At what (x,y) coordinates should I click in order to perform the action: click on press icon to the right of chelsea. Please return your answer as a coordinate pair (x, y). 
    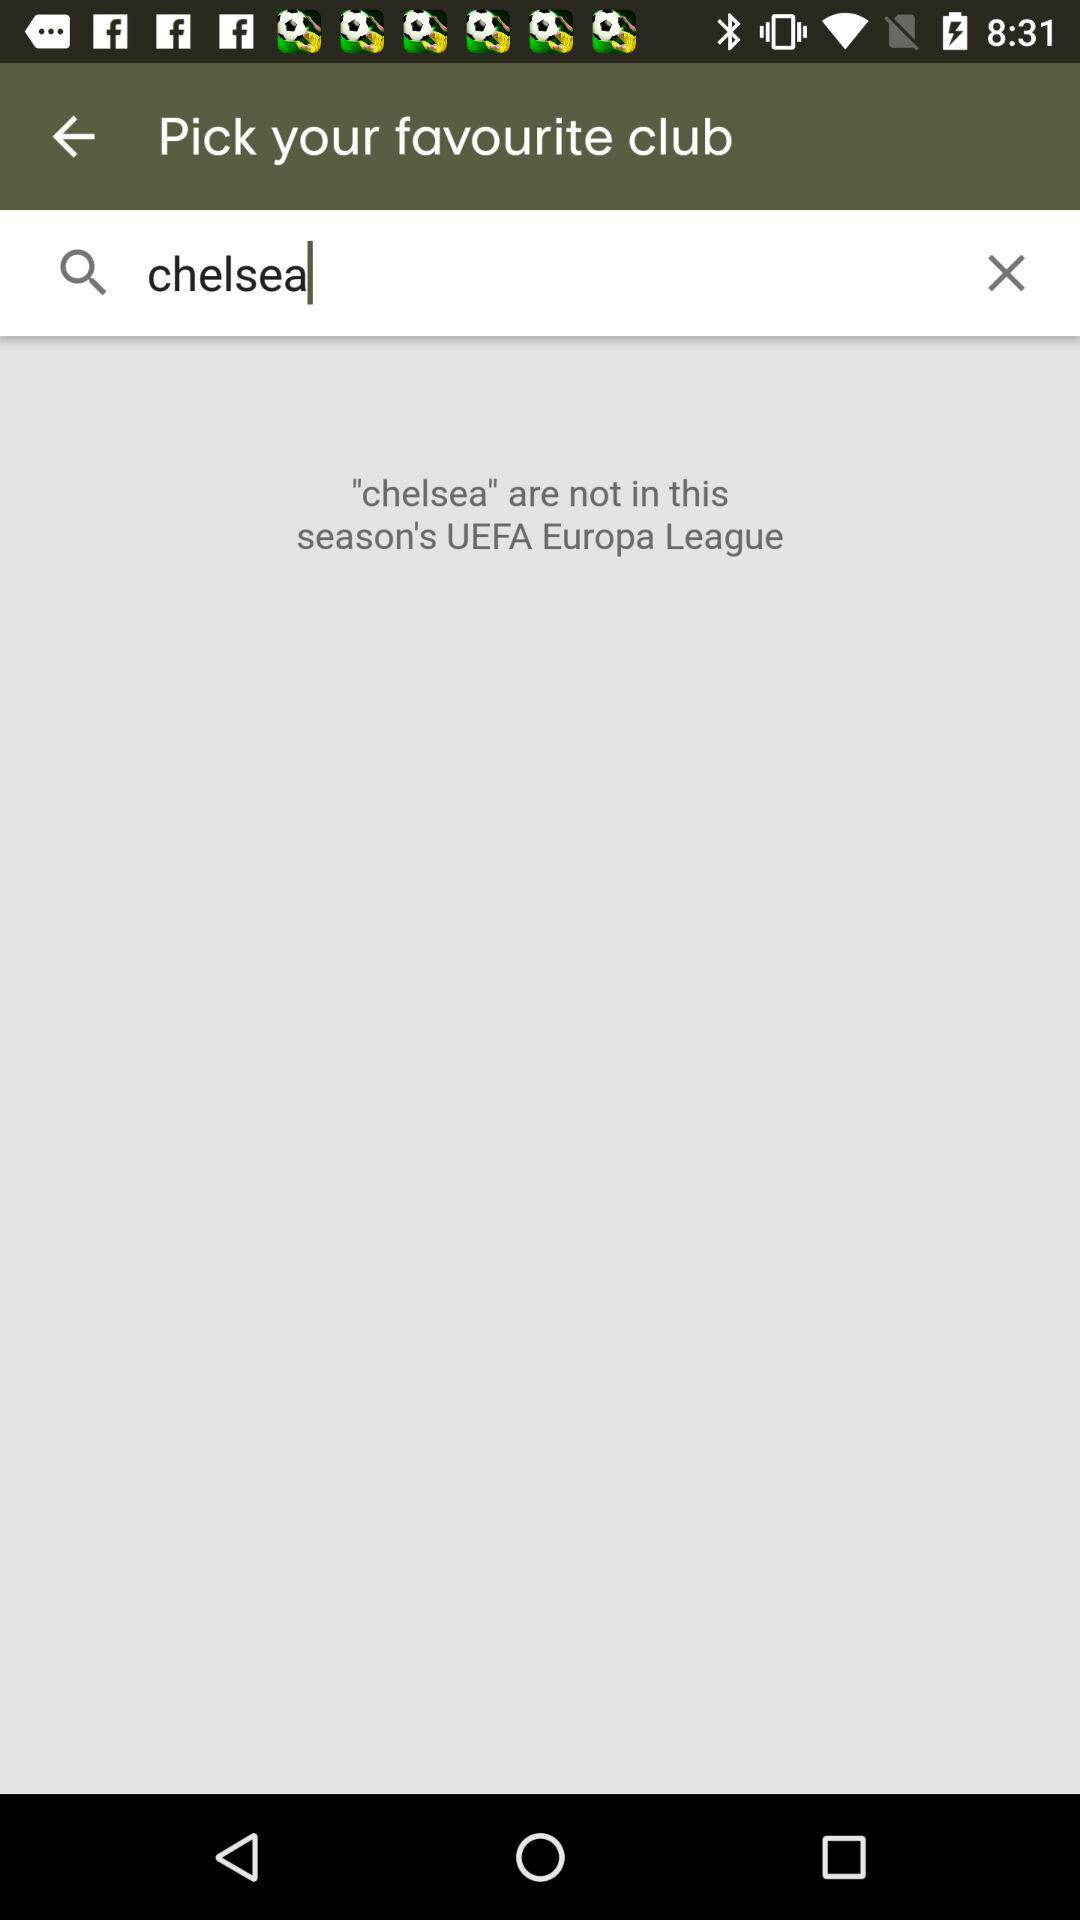
    Looking at the image, I should click on (1006, 272).